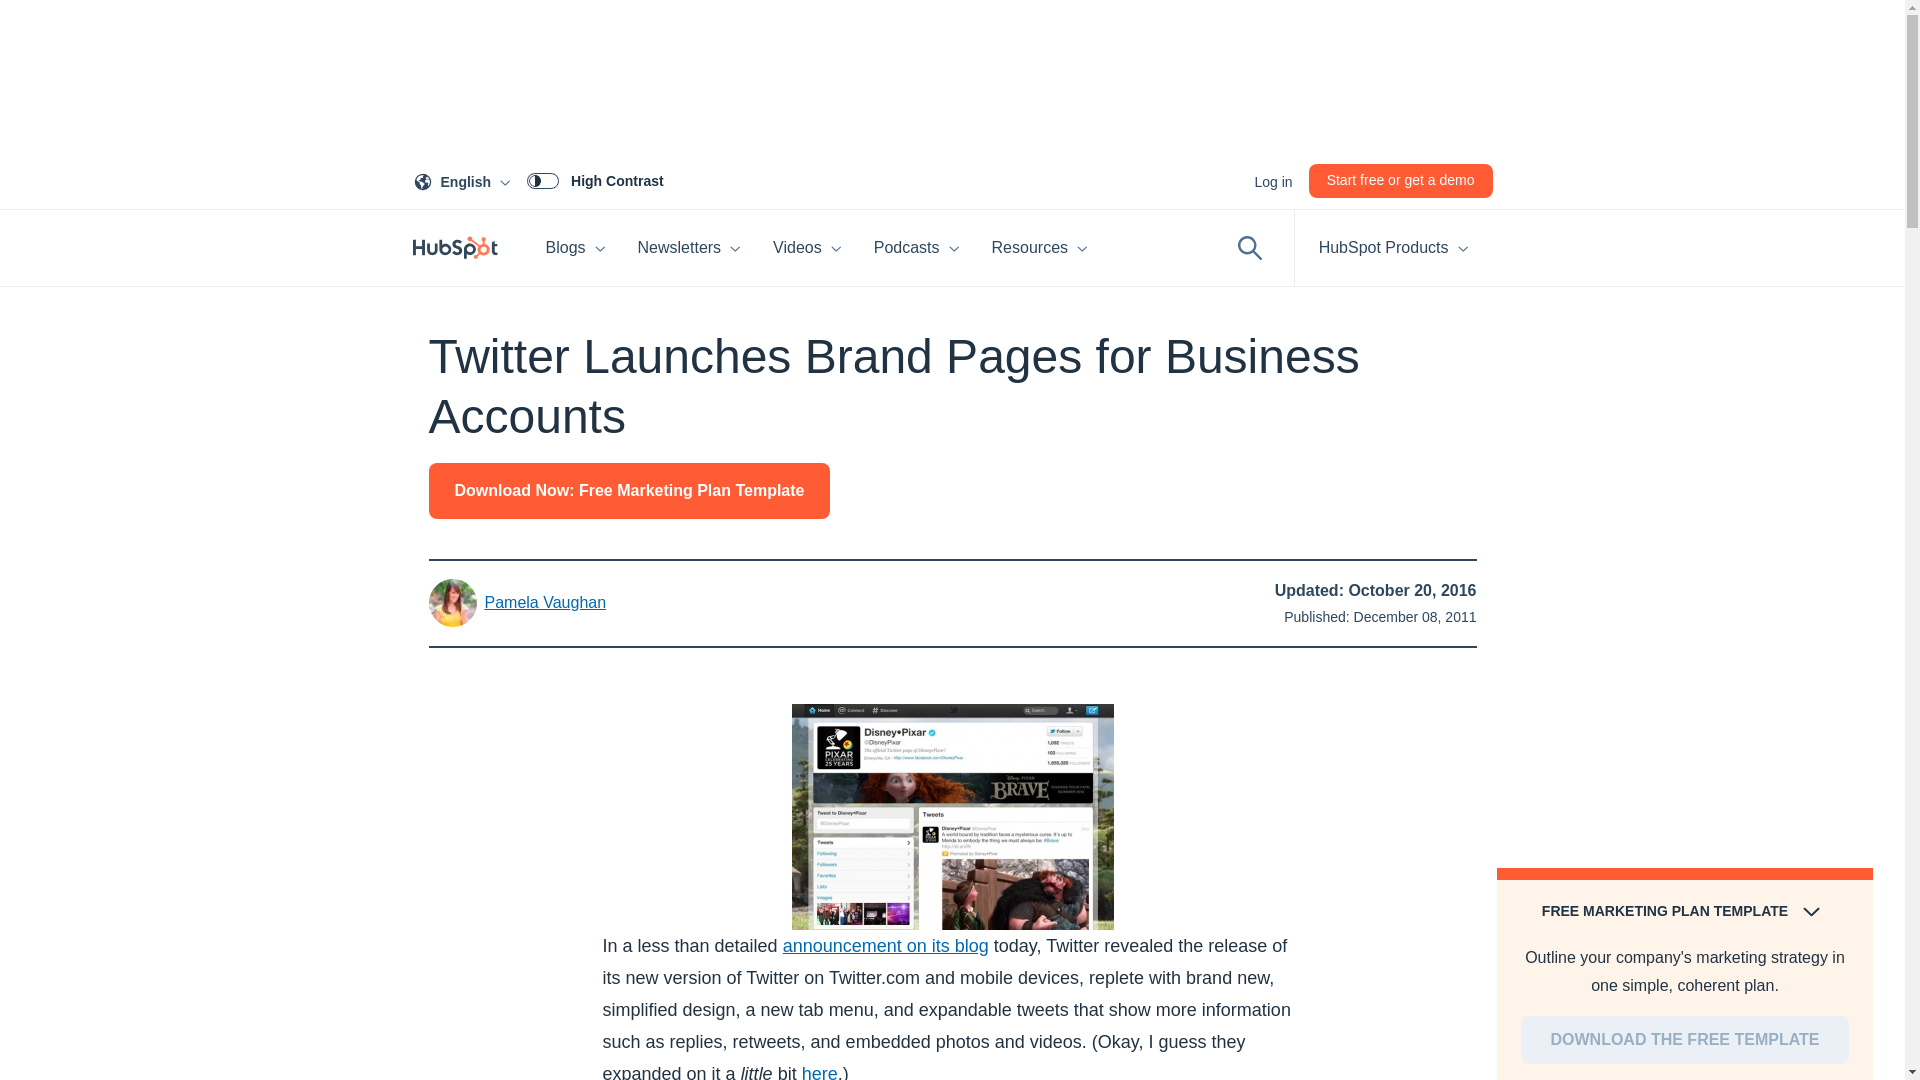 The height and width of the screenshot is (1080, 1920). What do you see at coordinates (1401, 180) in the screenshot?
I see `Log in` at bounding box center [1401, 180].